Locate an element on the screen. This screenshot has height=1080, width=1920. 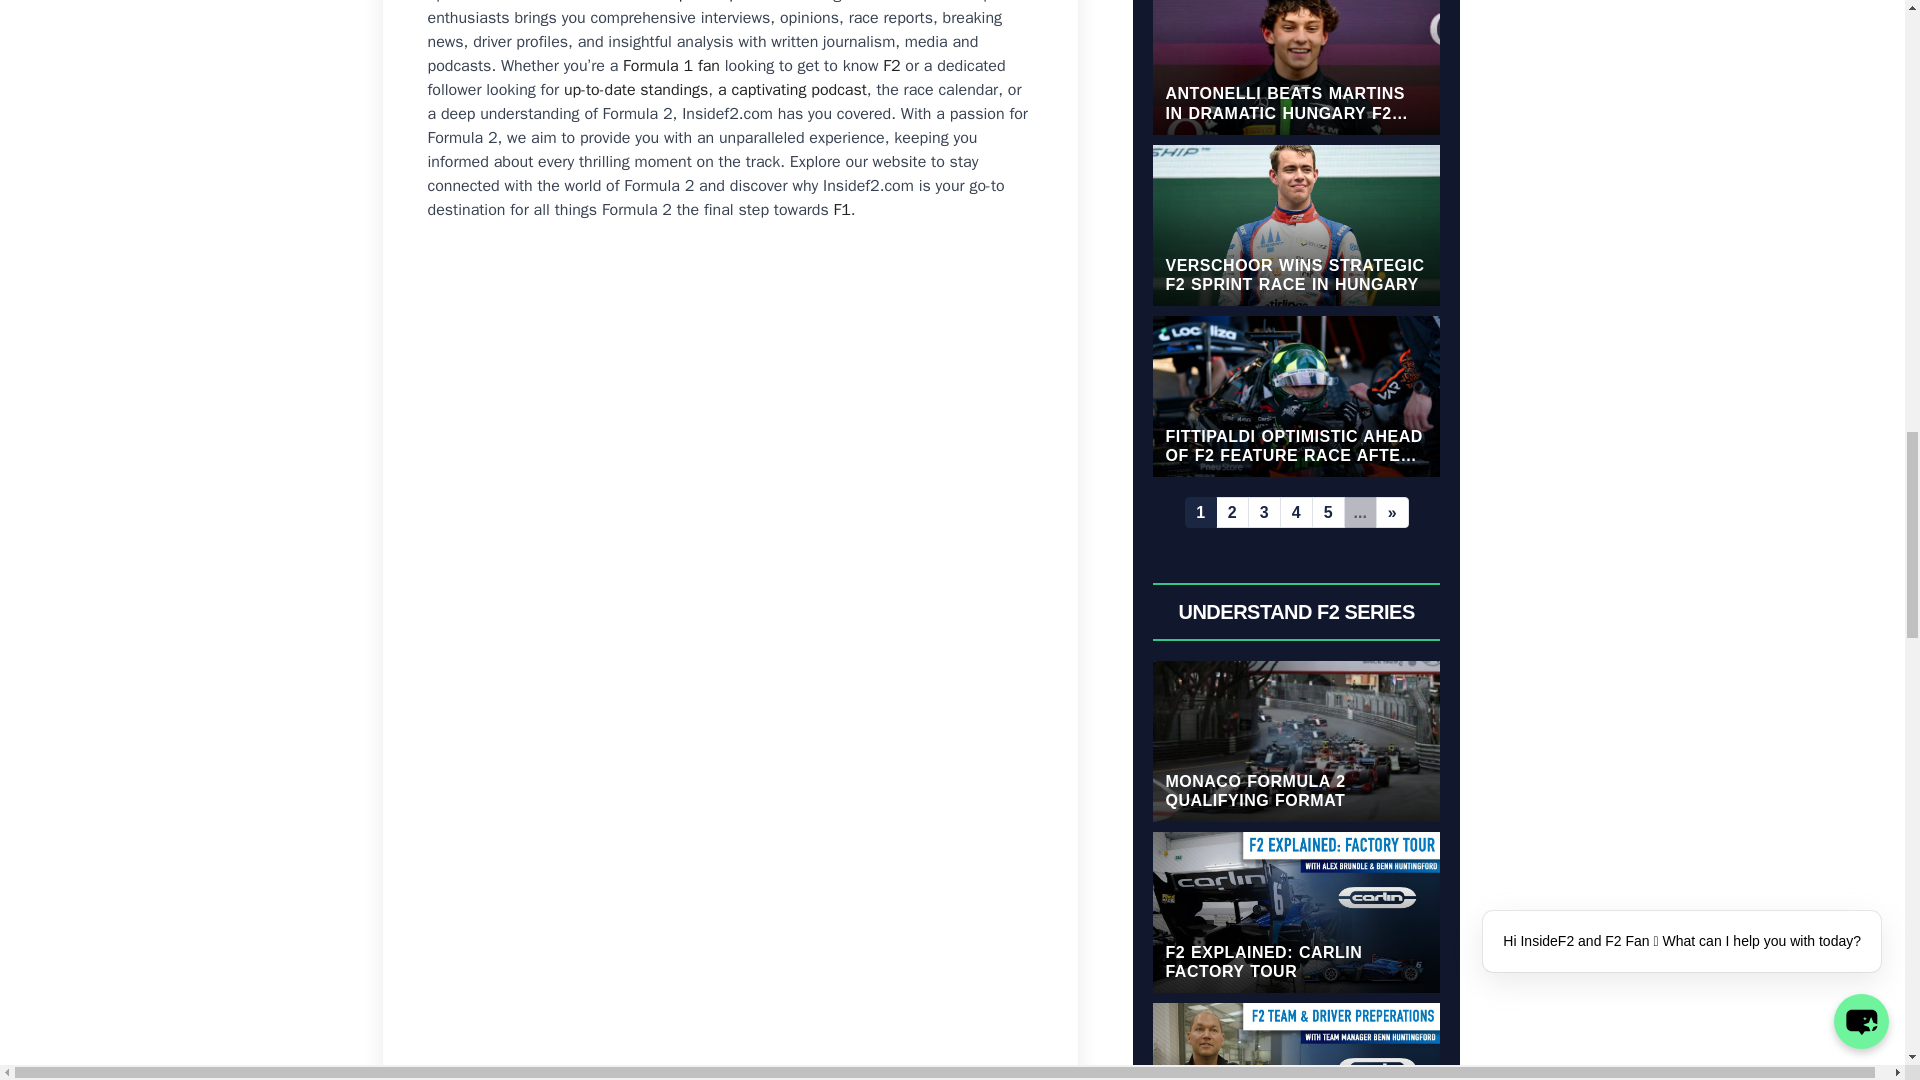
FIA Formula 2 Championship is located at coordinates (637, 2).